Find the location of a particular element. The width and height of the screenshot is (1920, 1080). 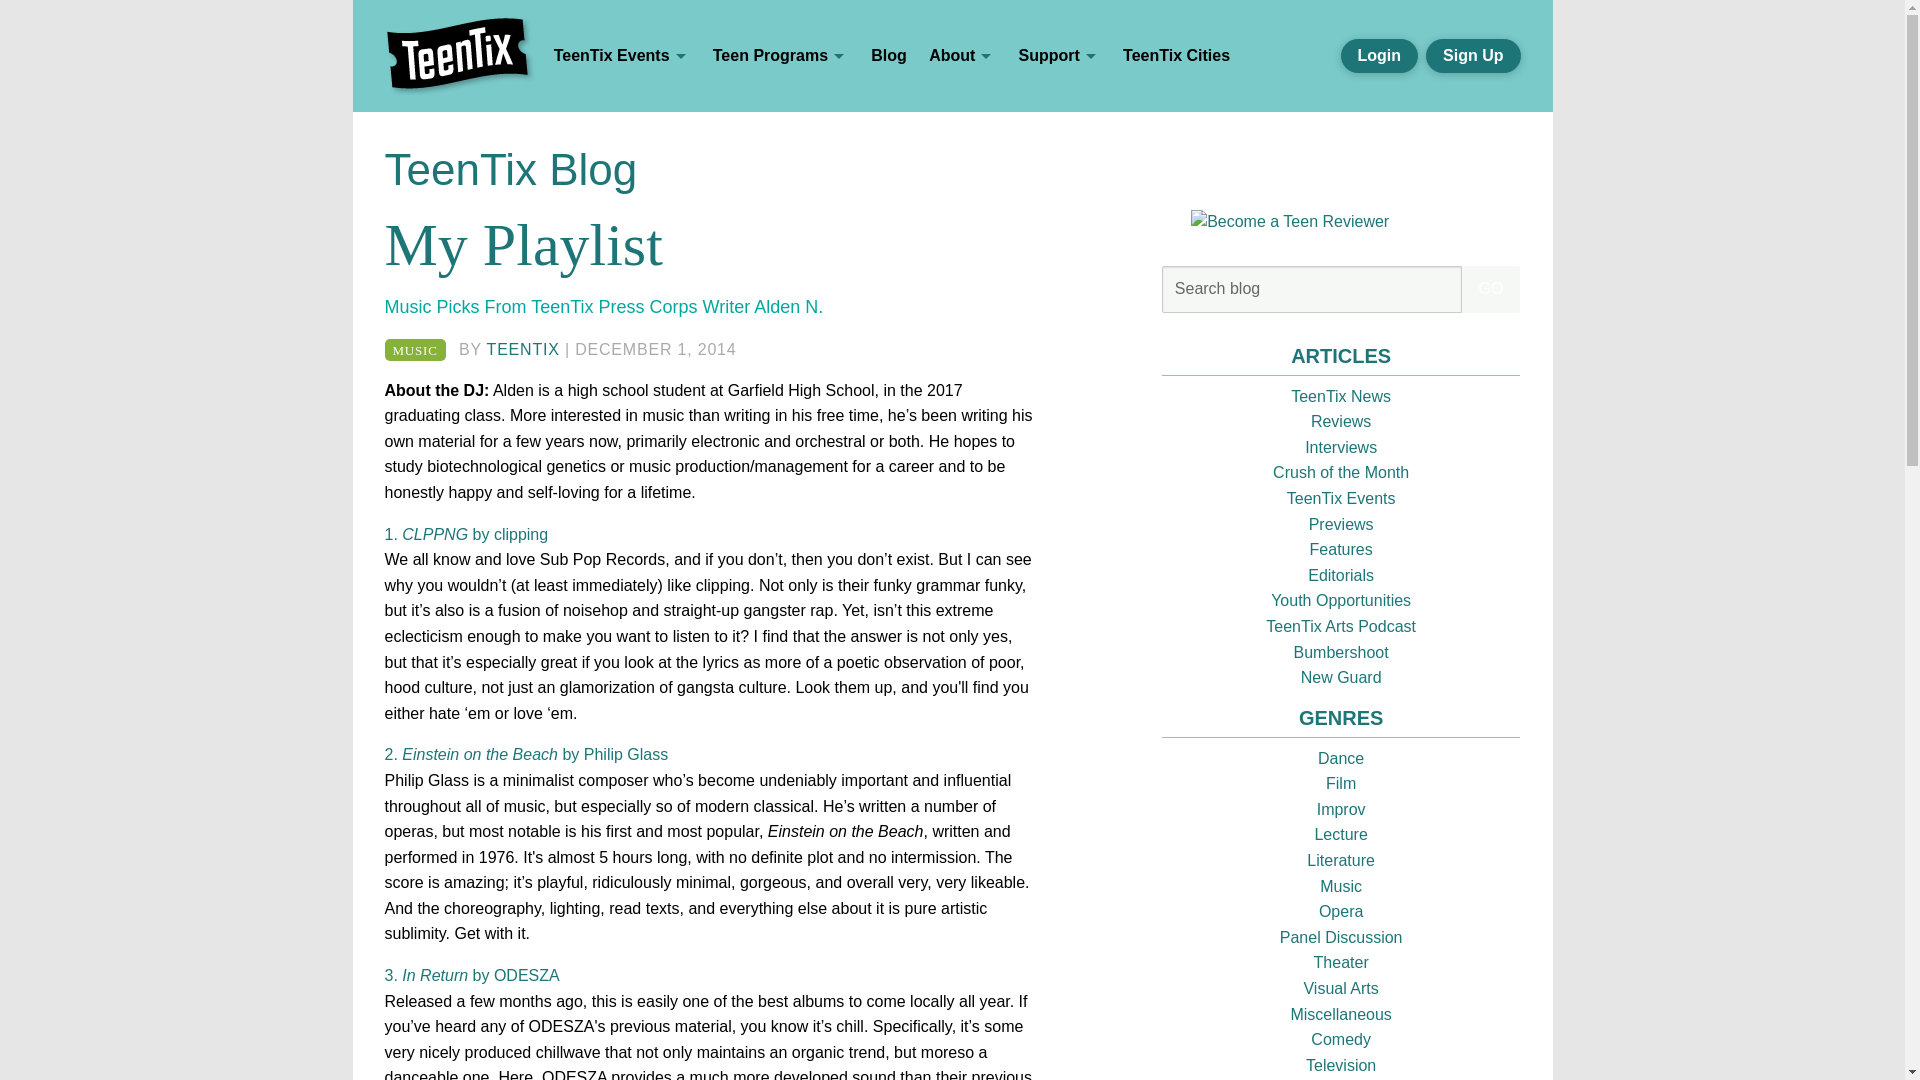

TeenTix Cities is located at coordinates (1176, 55).